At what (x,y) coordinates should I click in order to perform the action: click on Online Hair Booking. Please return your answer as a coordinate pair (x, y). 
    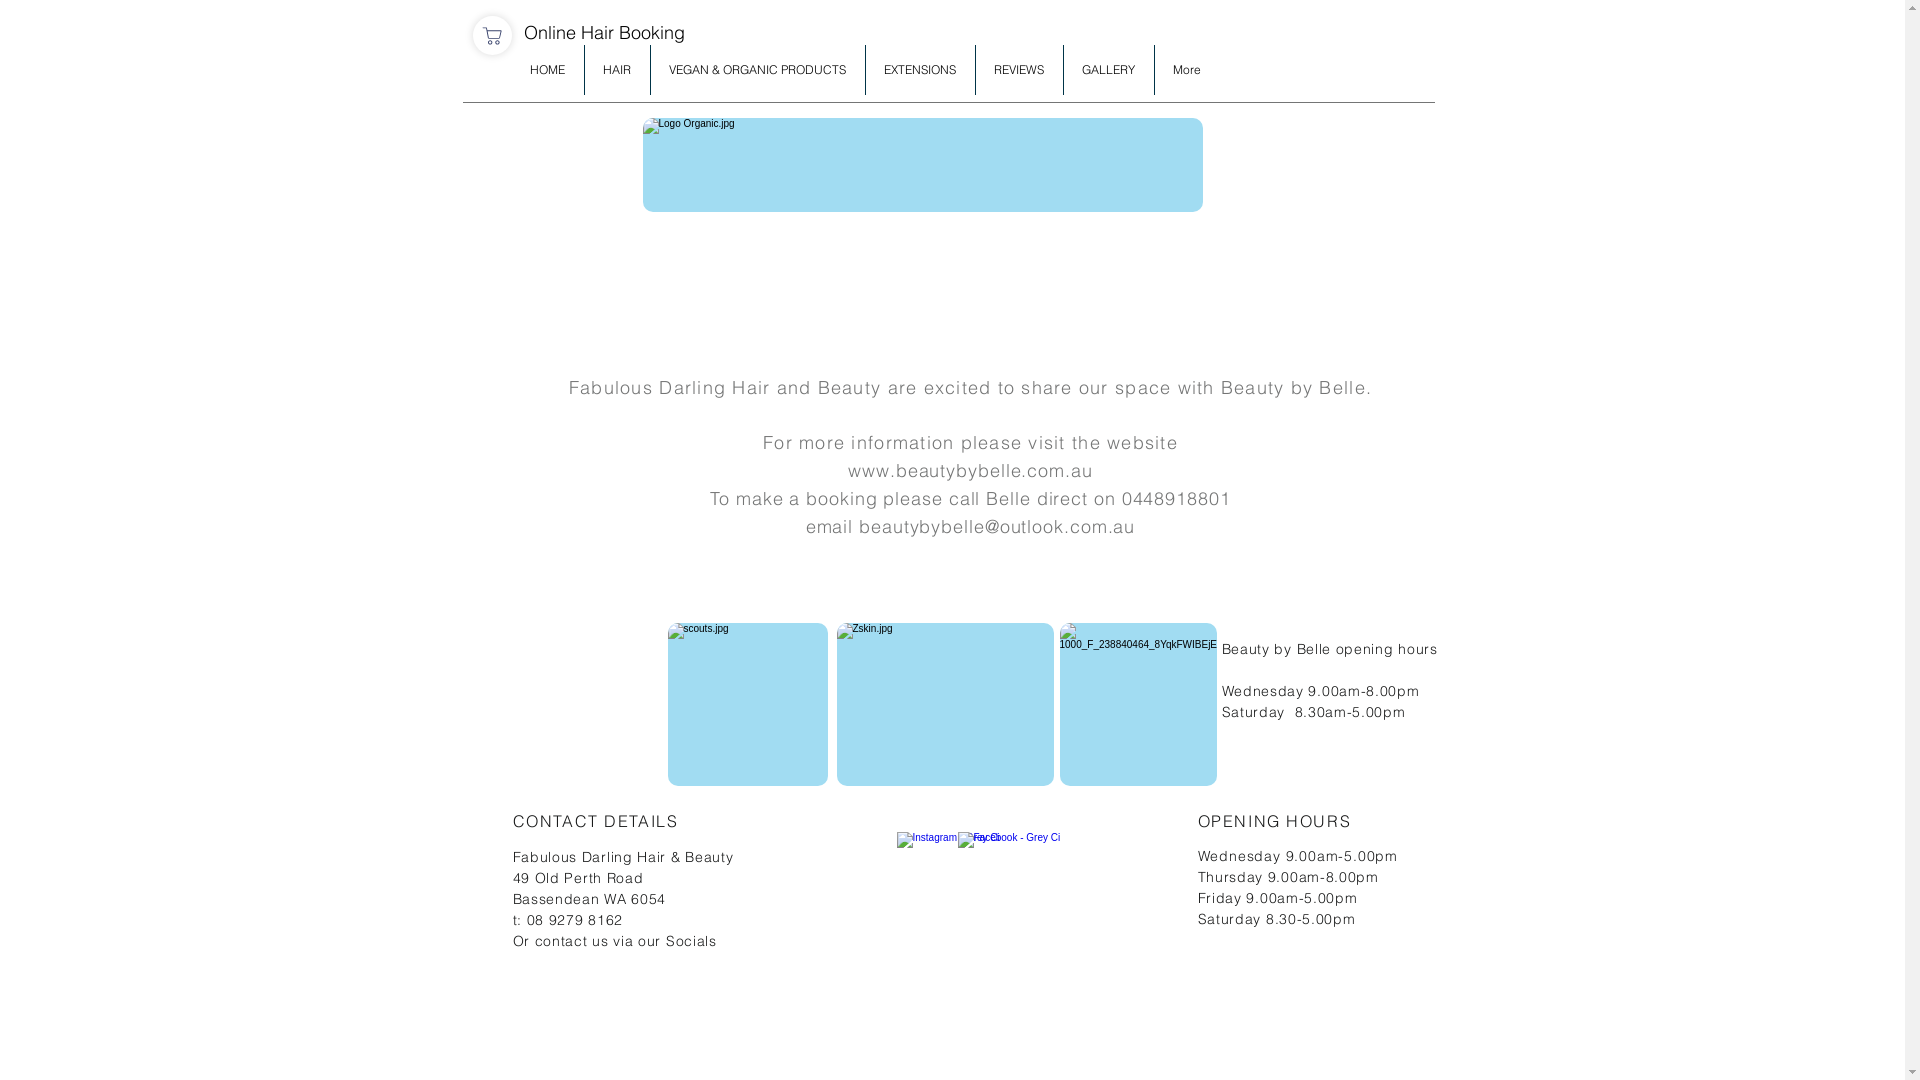
    Looking at the image, I should click on (604, 33).